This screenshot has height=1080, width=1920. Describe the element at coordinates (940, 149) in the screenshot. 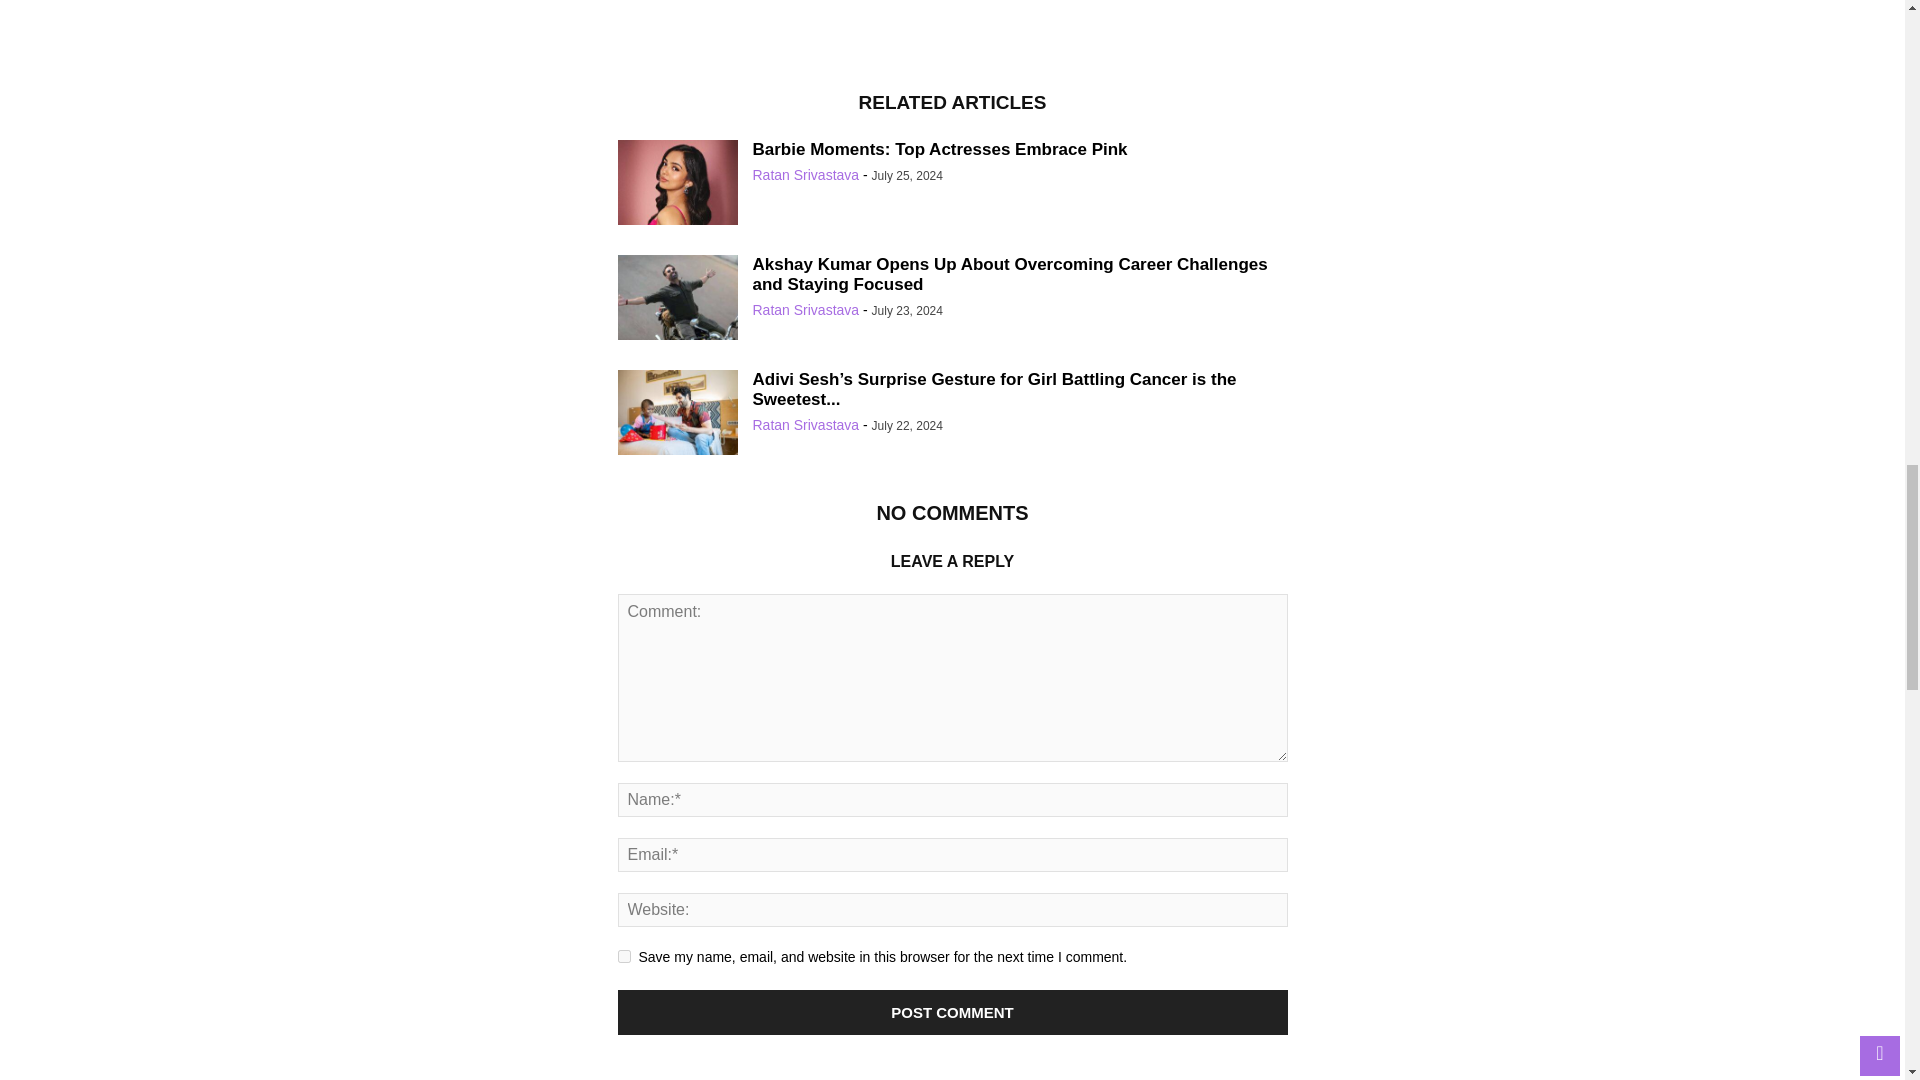

I see `Barbie Moments: Top Actresses Embrace Pink` at that location.